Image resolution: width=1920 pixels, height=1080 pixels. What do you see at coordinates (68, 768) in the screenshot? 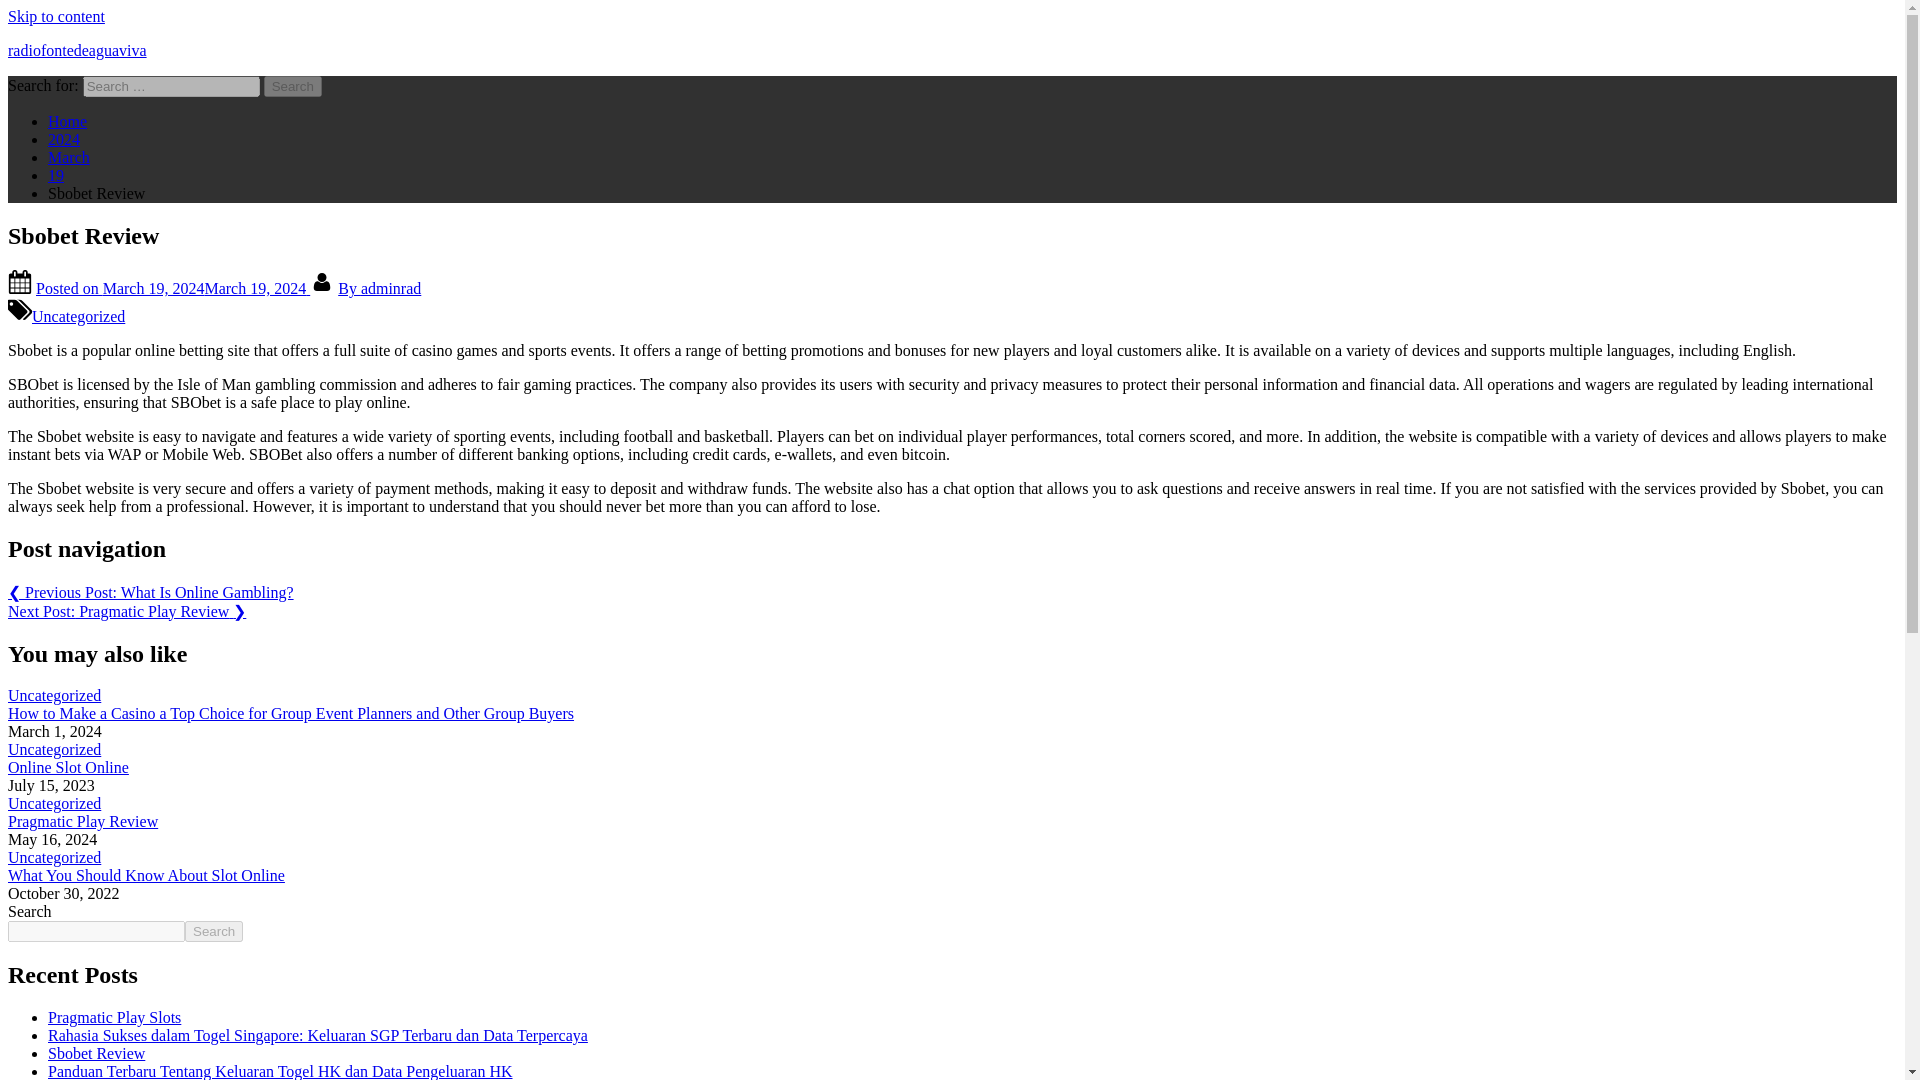
I see `Online Slot Online` at bounding box center [68, 768].